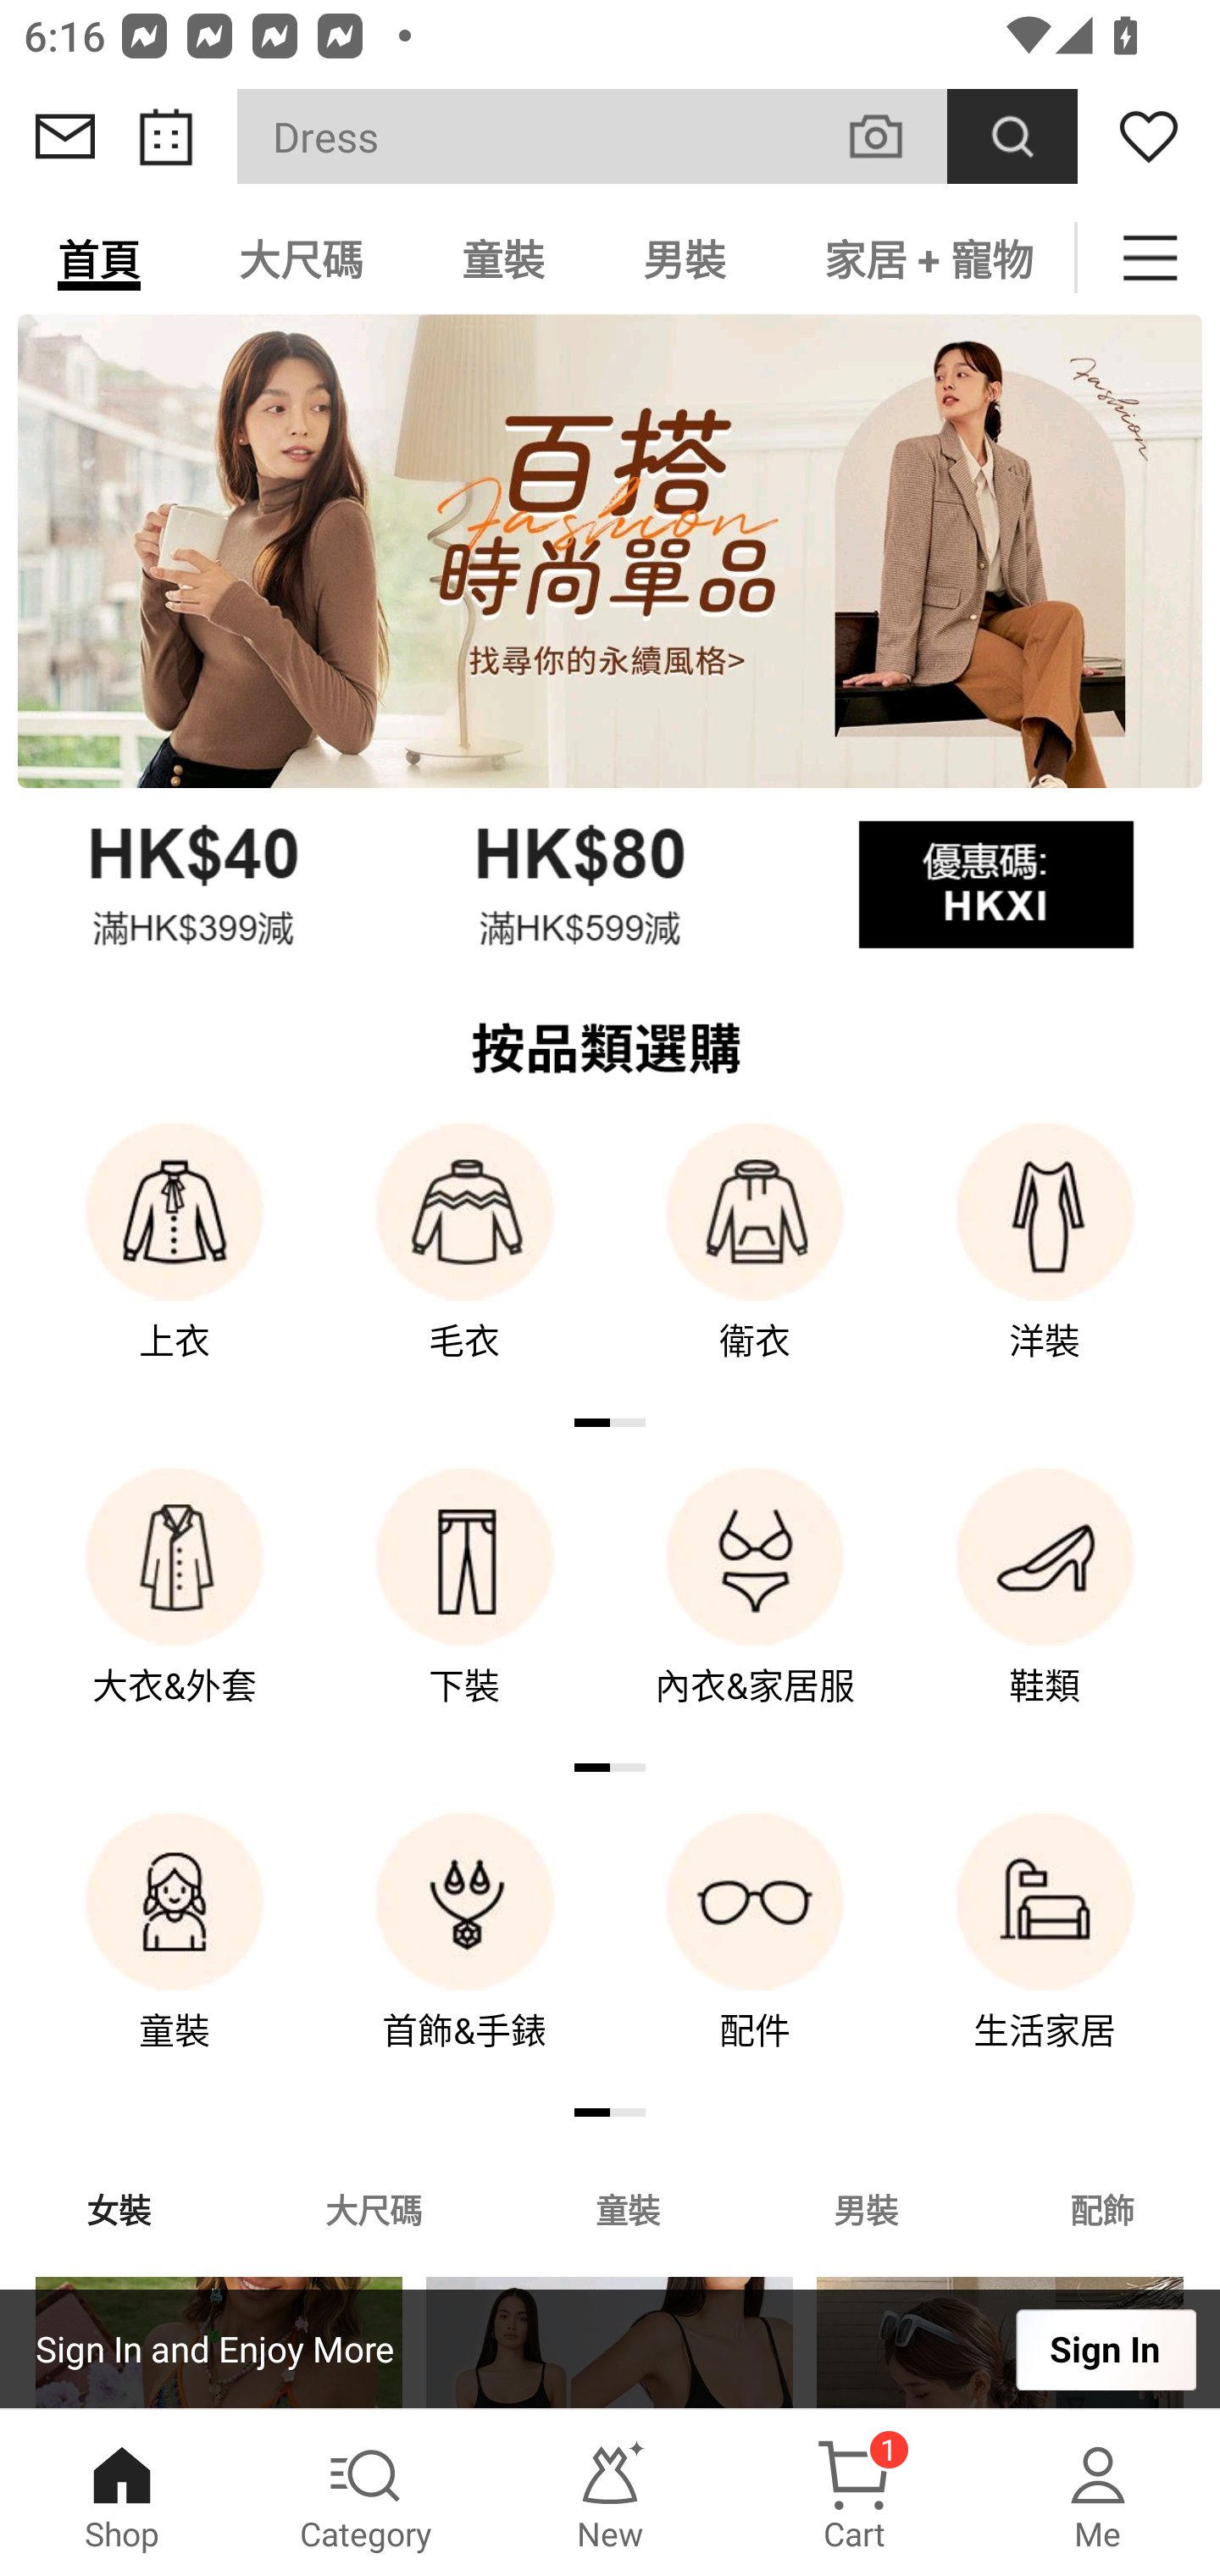 The image size is (1220, 2576). Describe the element at coordinates (893, 136) in the screenshot. I see `VISUAL SEARCH` at that location.